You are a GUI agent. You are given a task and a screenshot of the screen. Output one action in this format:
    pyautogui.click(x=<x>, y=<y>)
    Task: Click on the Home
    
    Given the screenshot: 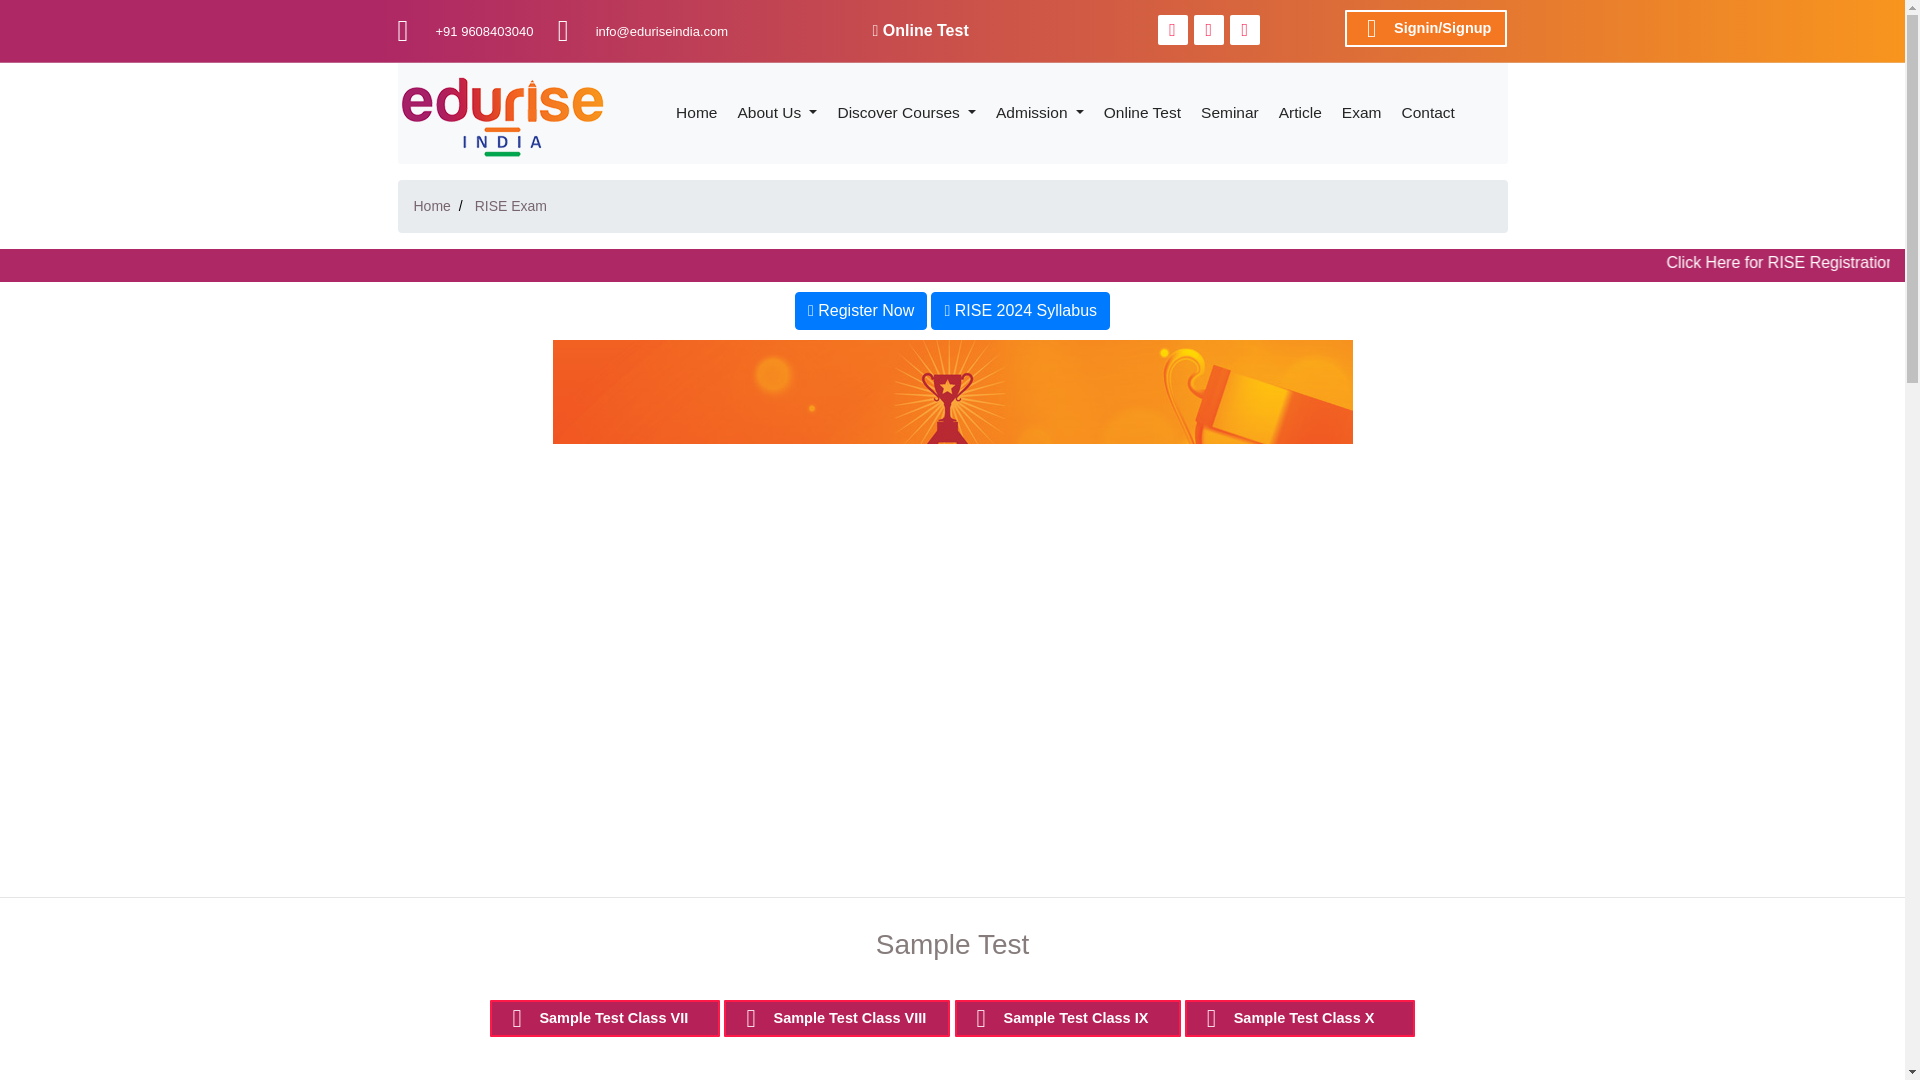 What is the action you would take?
    pyautogui.click(x=432, y=205)
    